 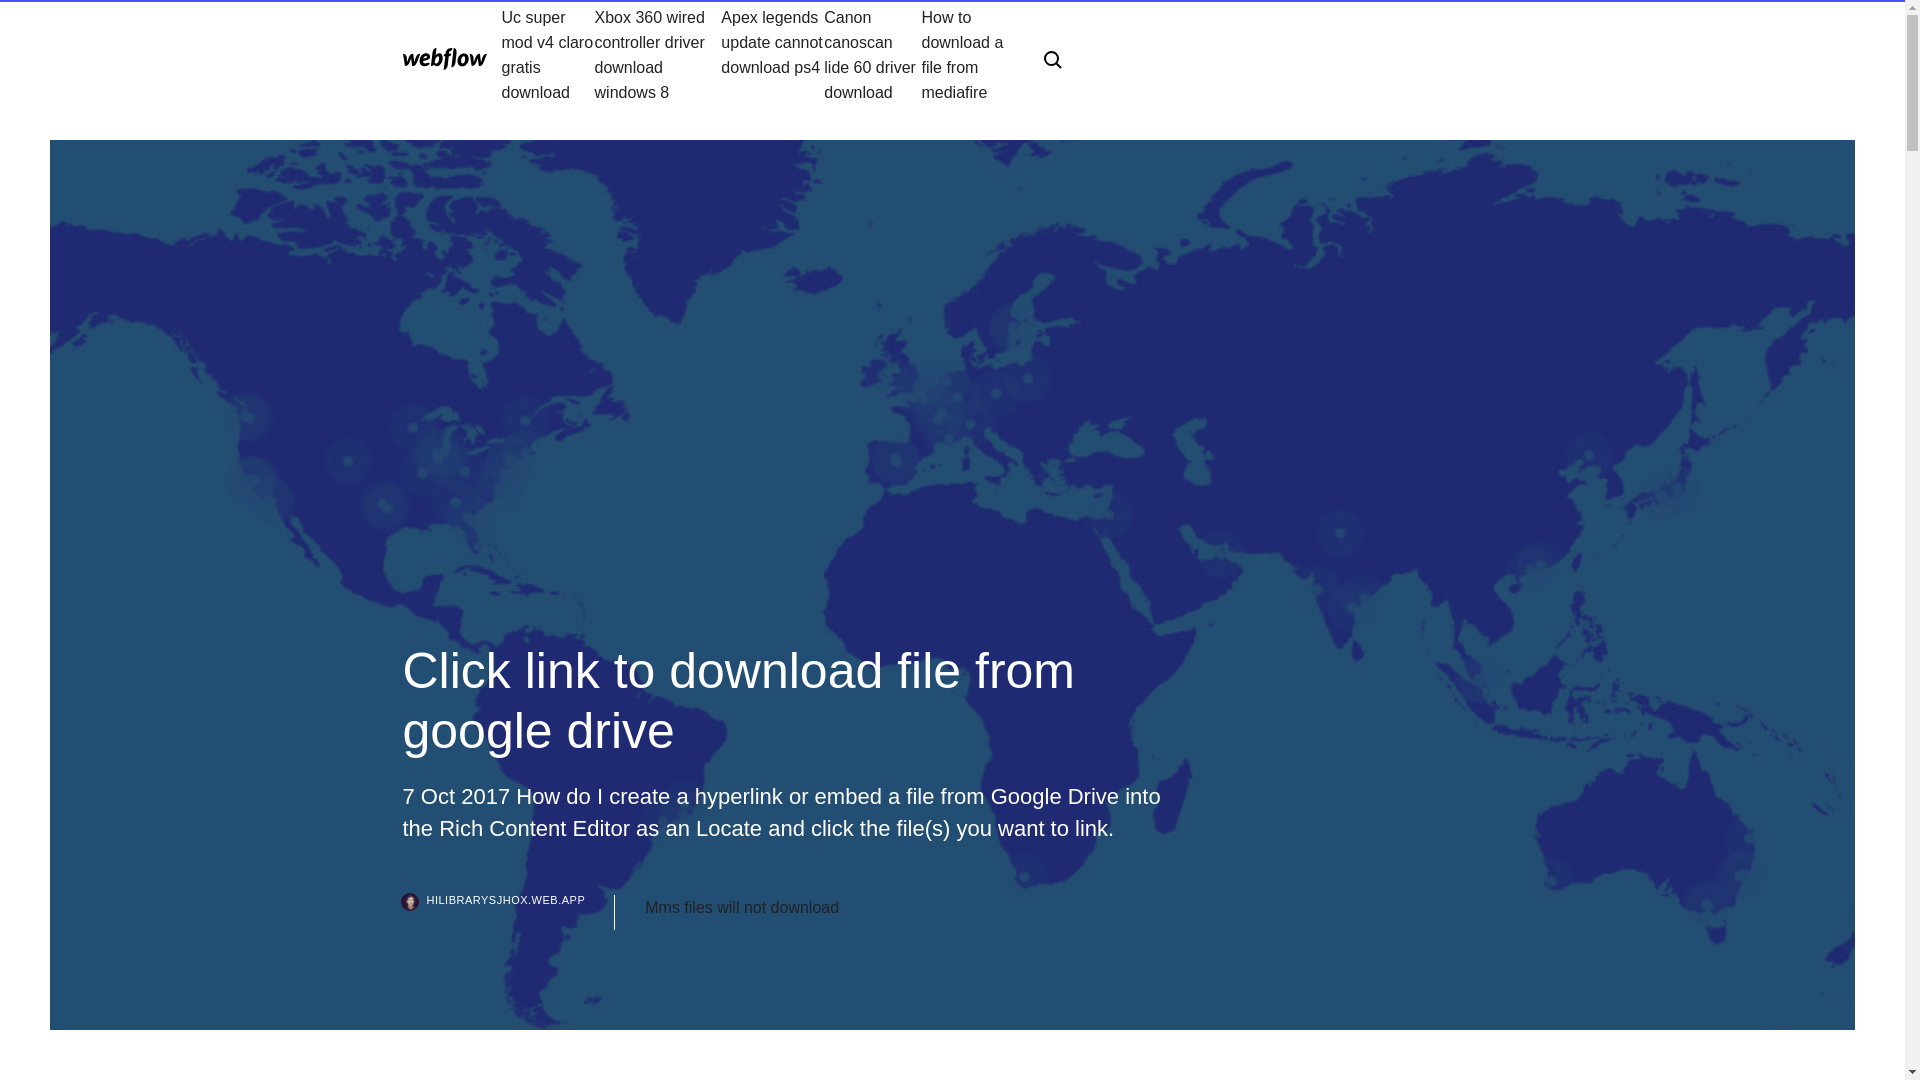 What do you see at coordinates (548, 54) in the screenshot?
I see `Uc super mod v4 claro gratis download` at bounding box center [548, 54].